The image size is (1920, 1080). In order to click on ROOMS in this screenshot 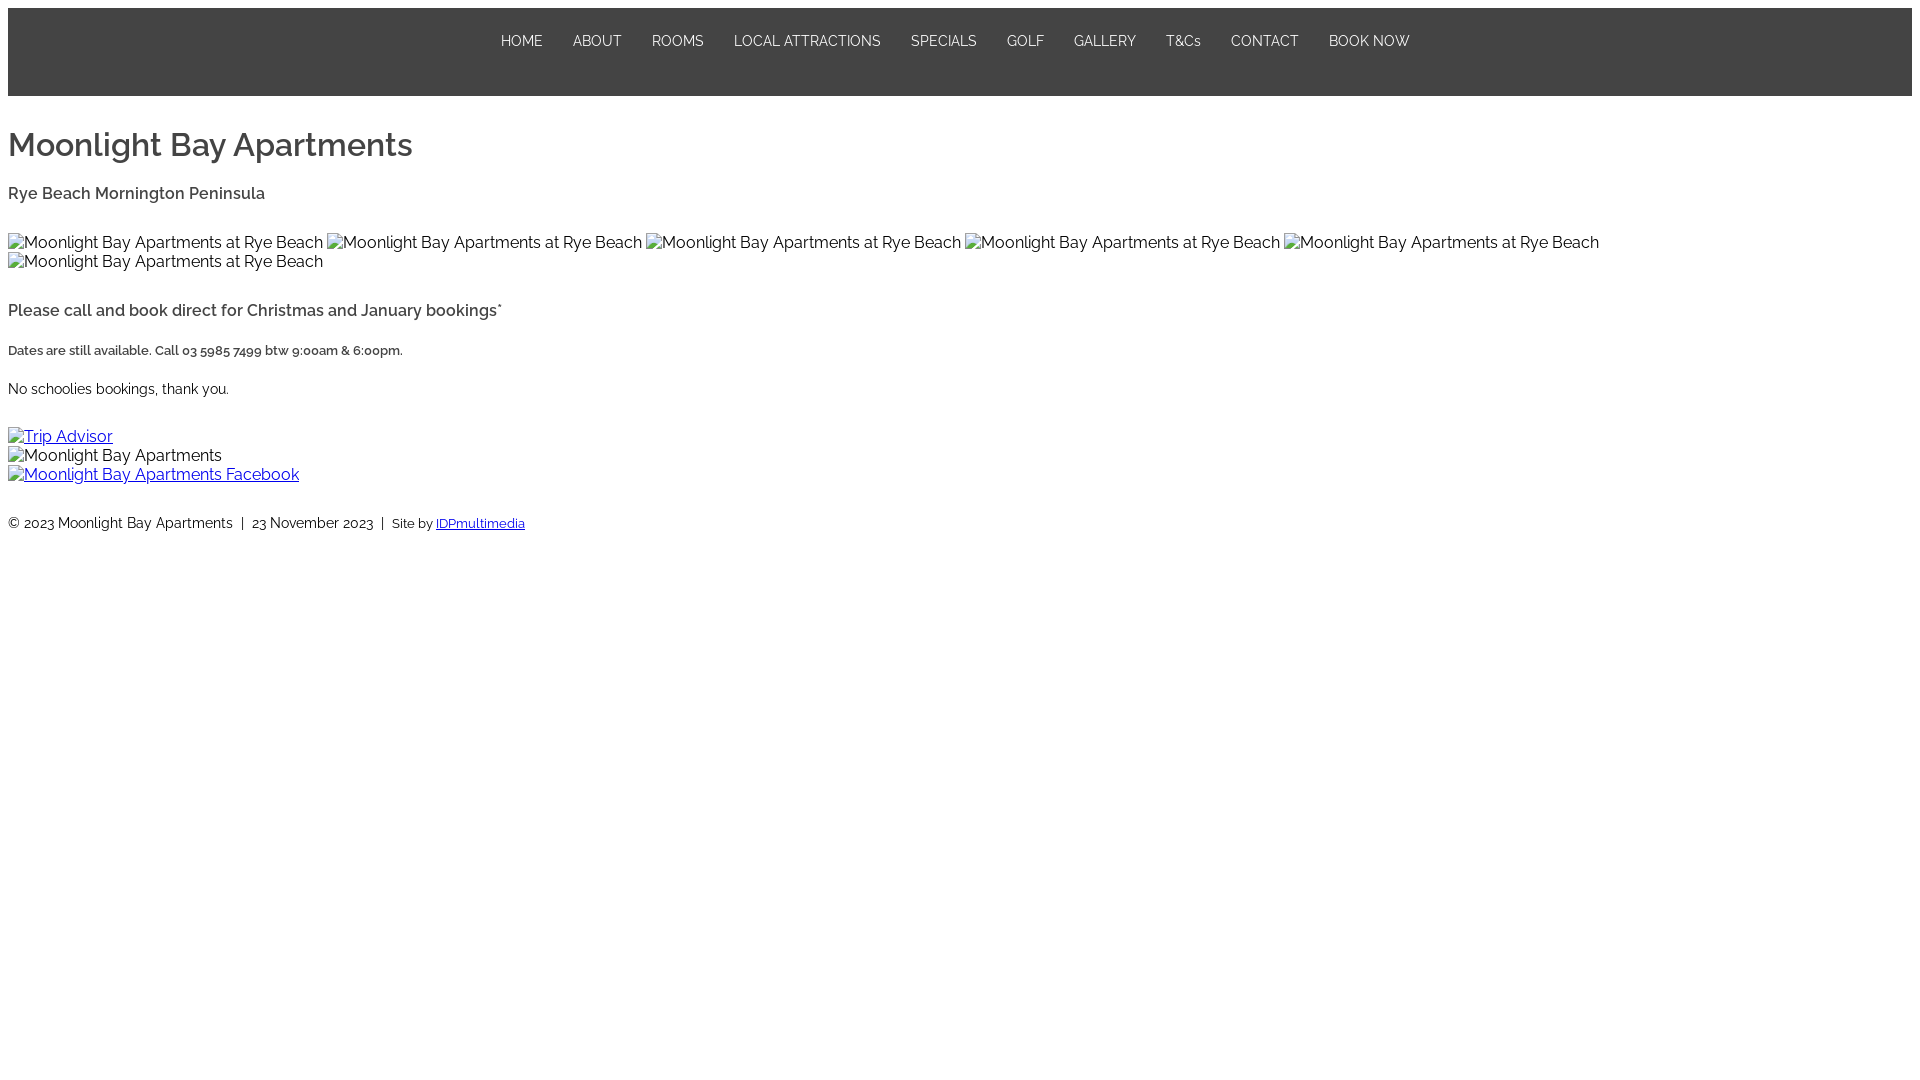, I will do `click(678, 41)`.